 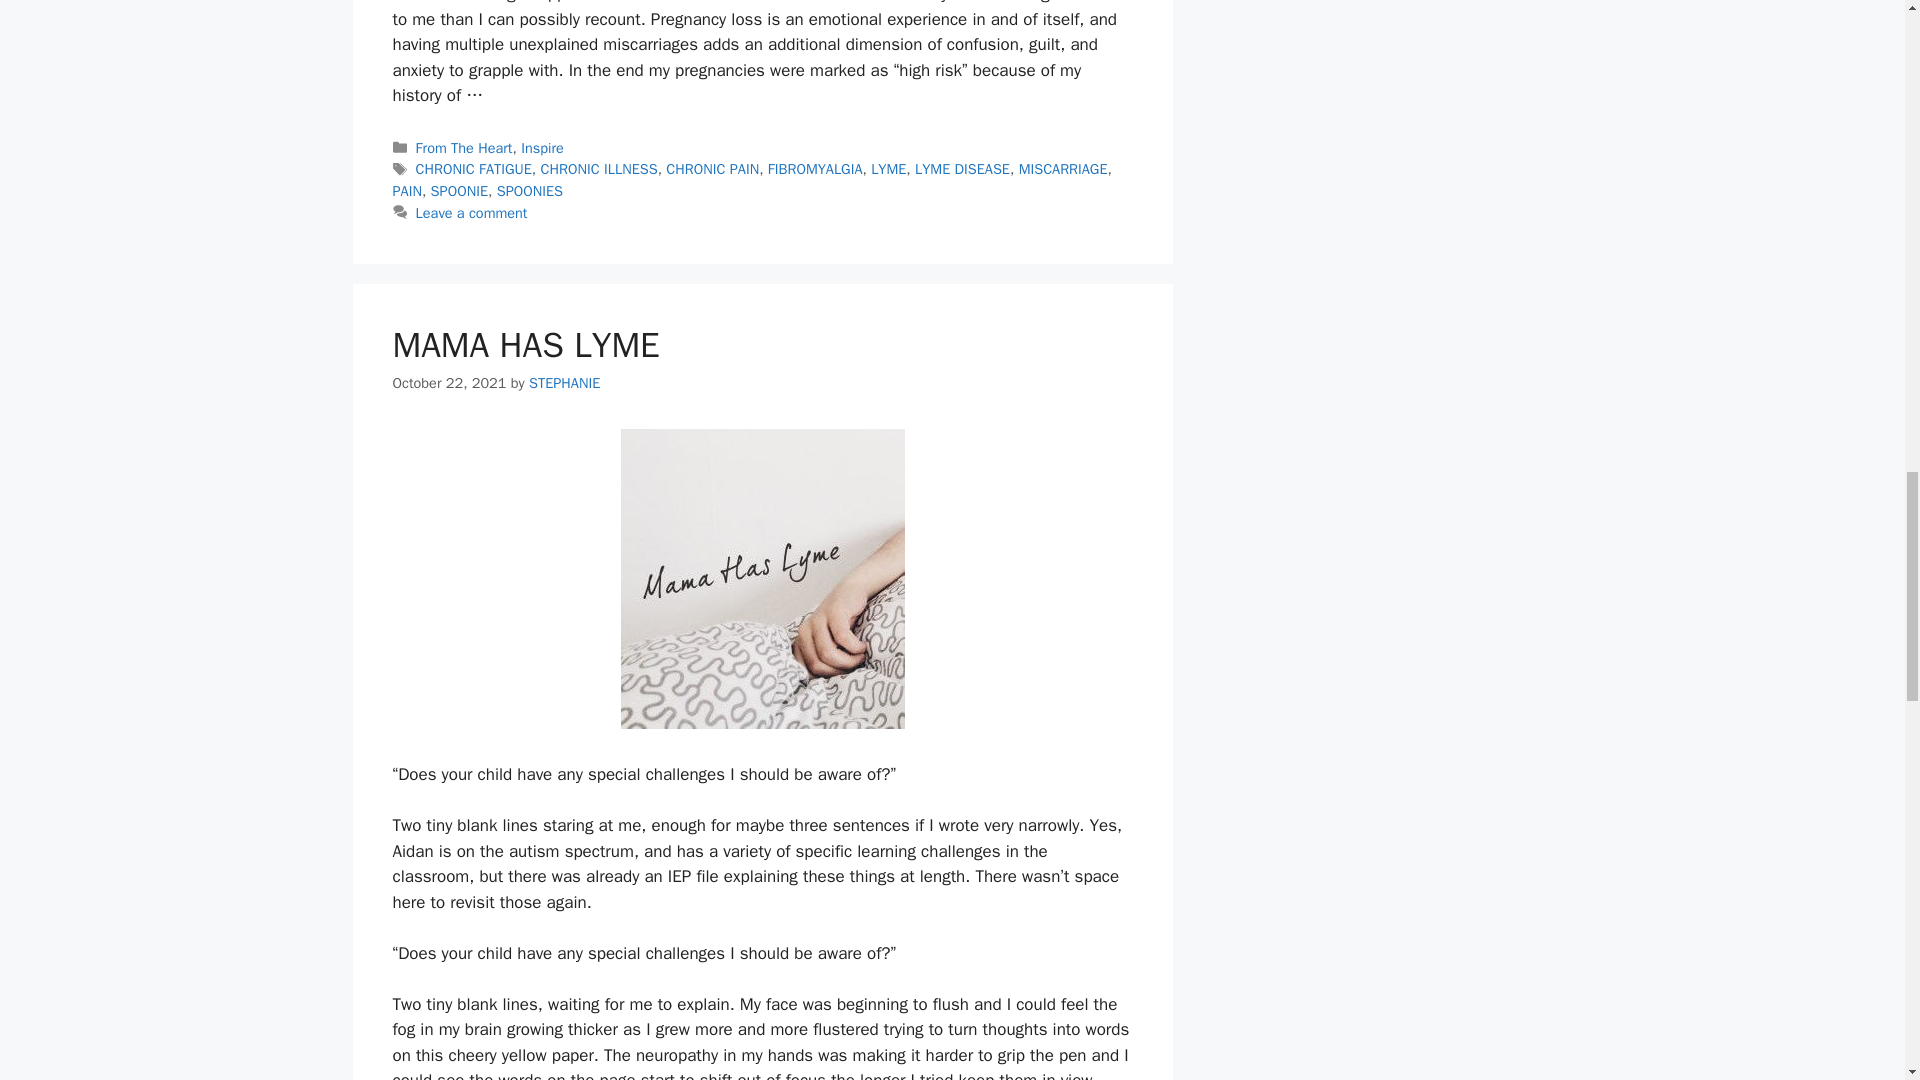 I want to click on CHRONIC FATIGUE, so click(x=474, y=168).